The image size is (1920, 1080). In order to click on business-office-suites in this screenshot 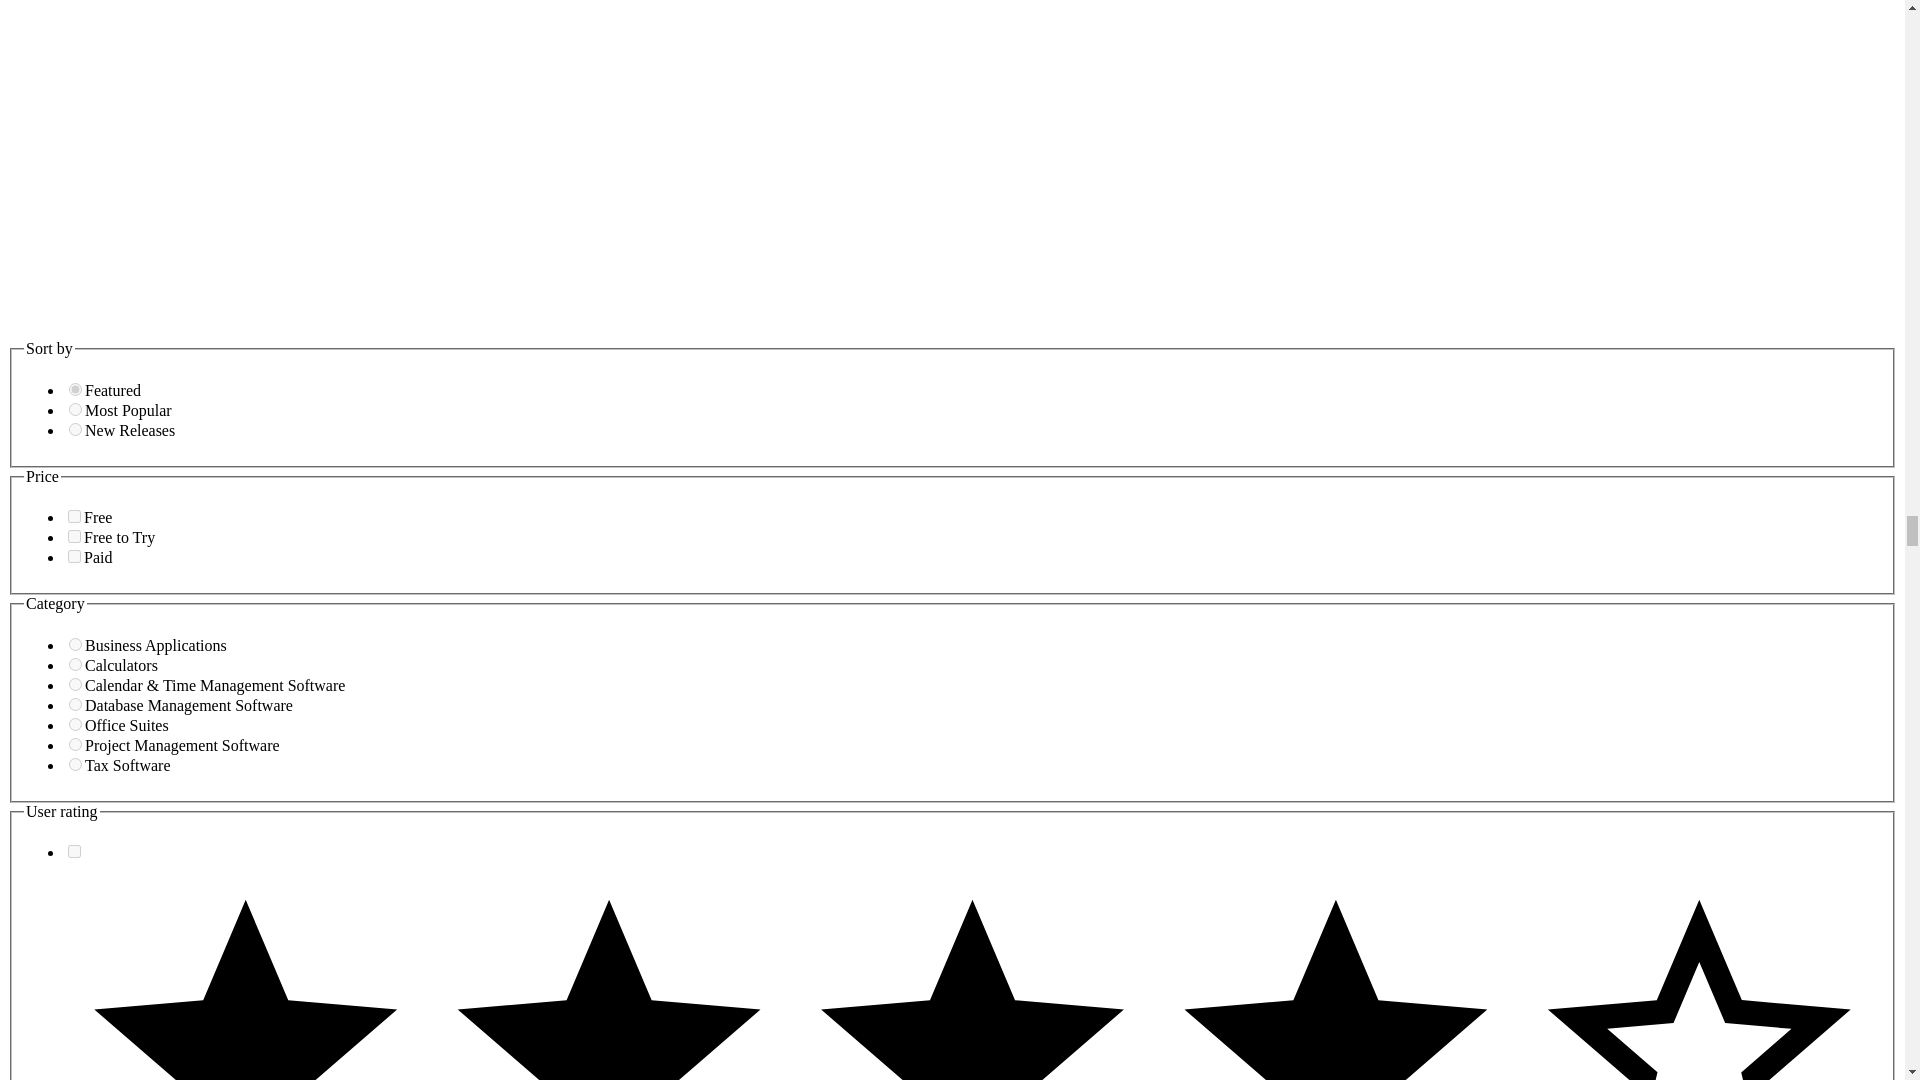, I will do `click(76, 724)`.